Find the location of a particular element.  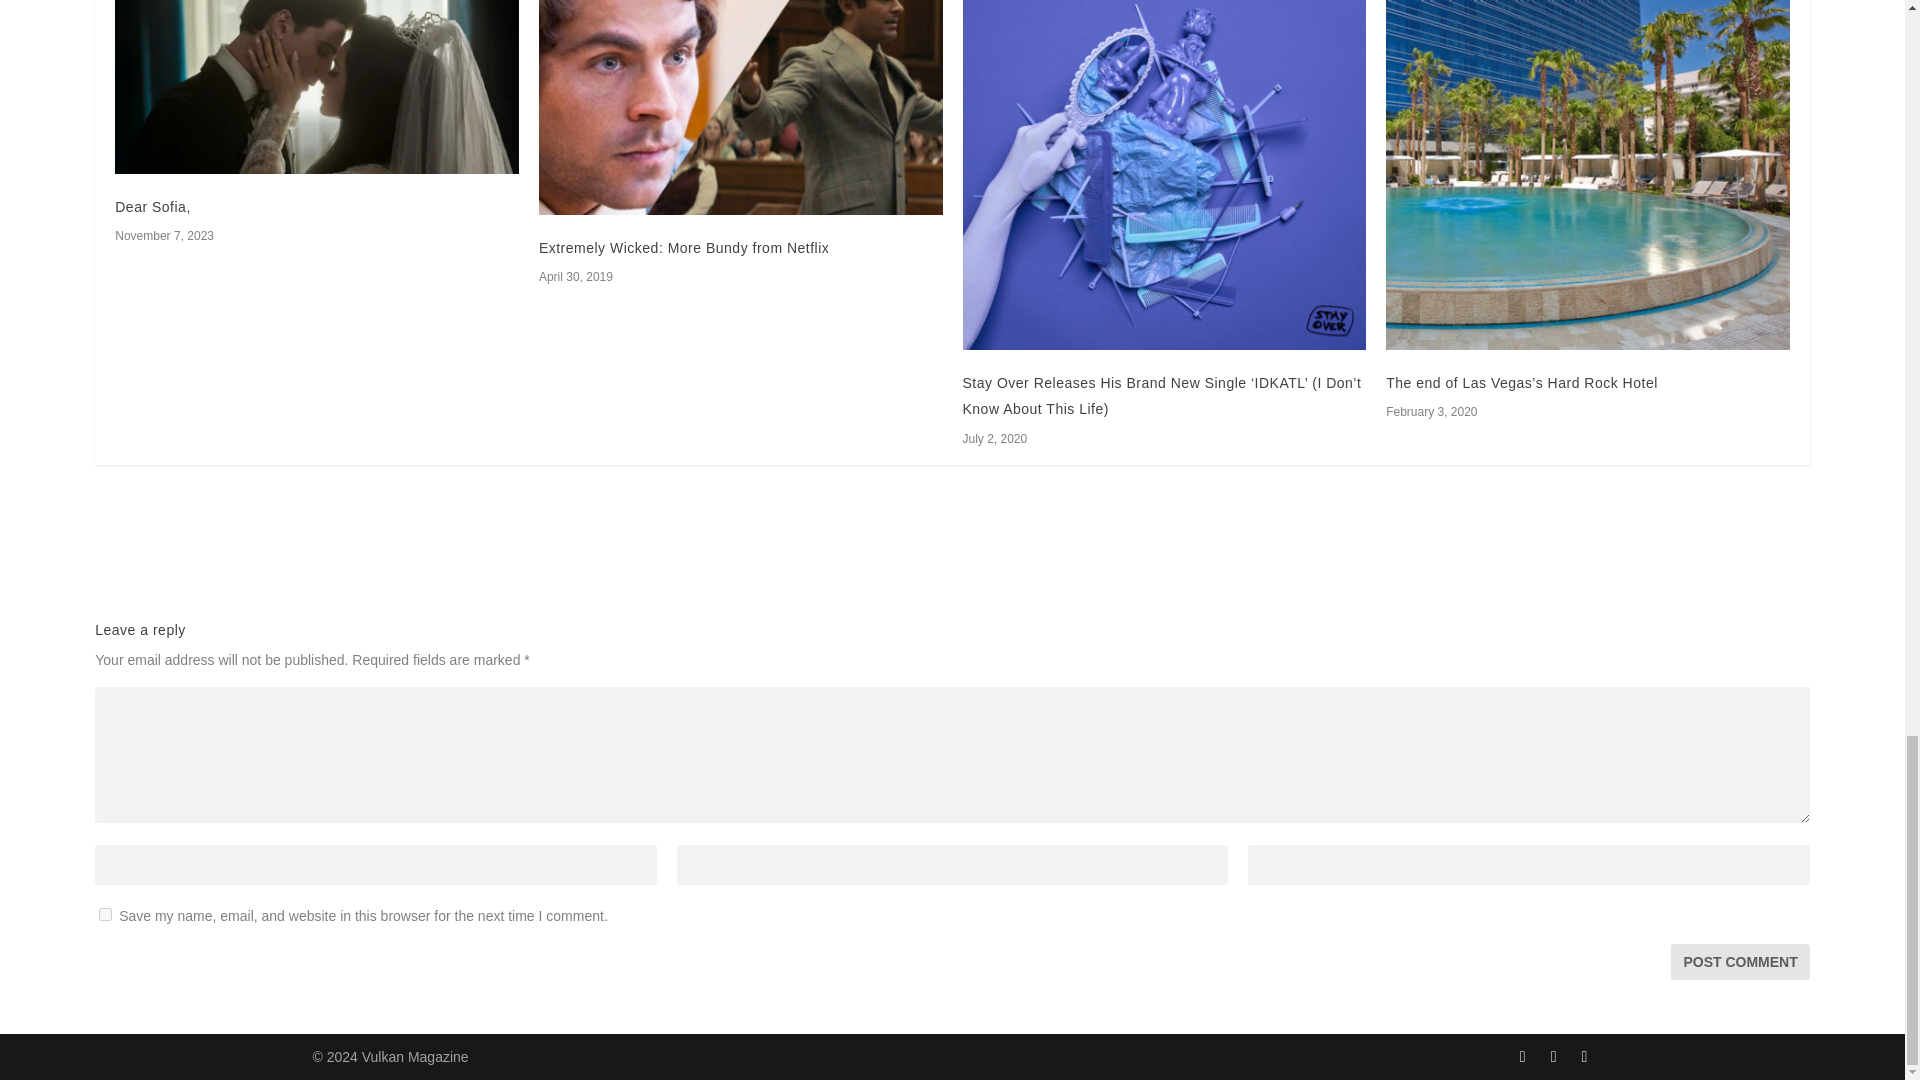

yes is located at coordinates (105, 914).